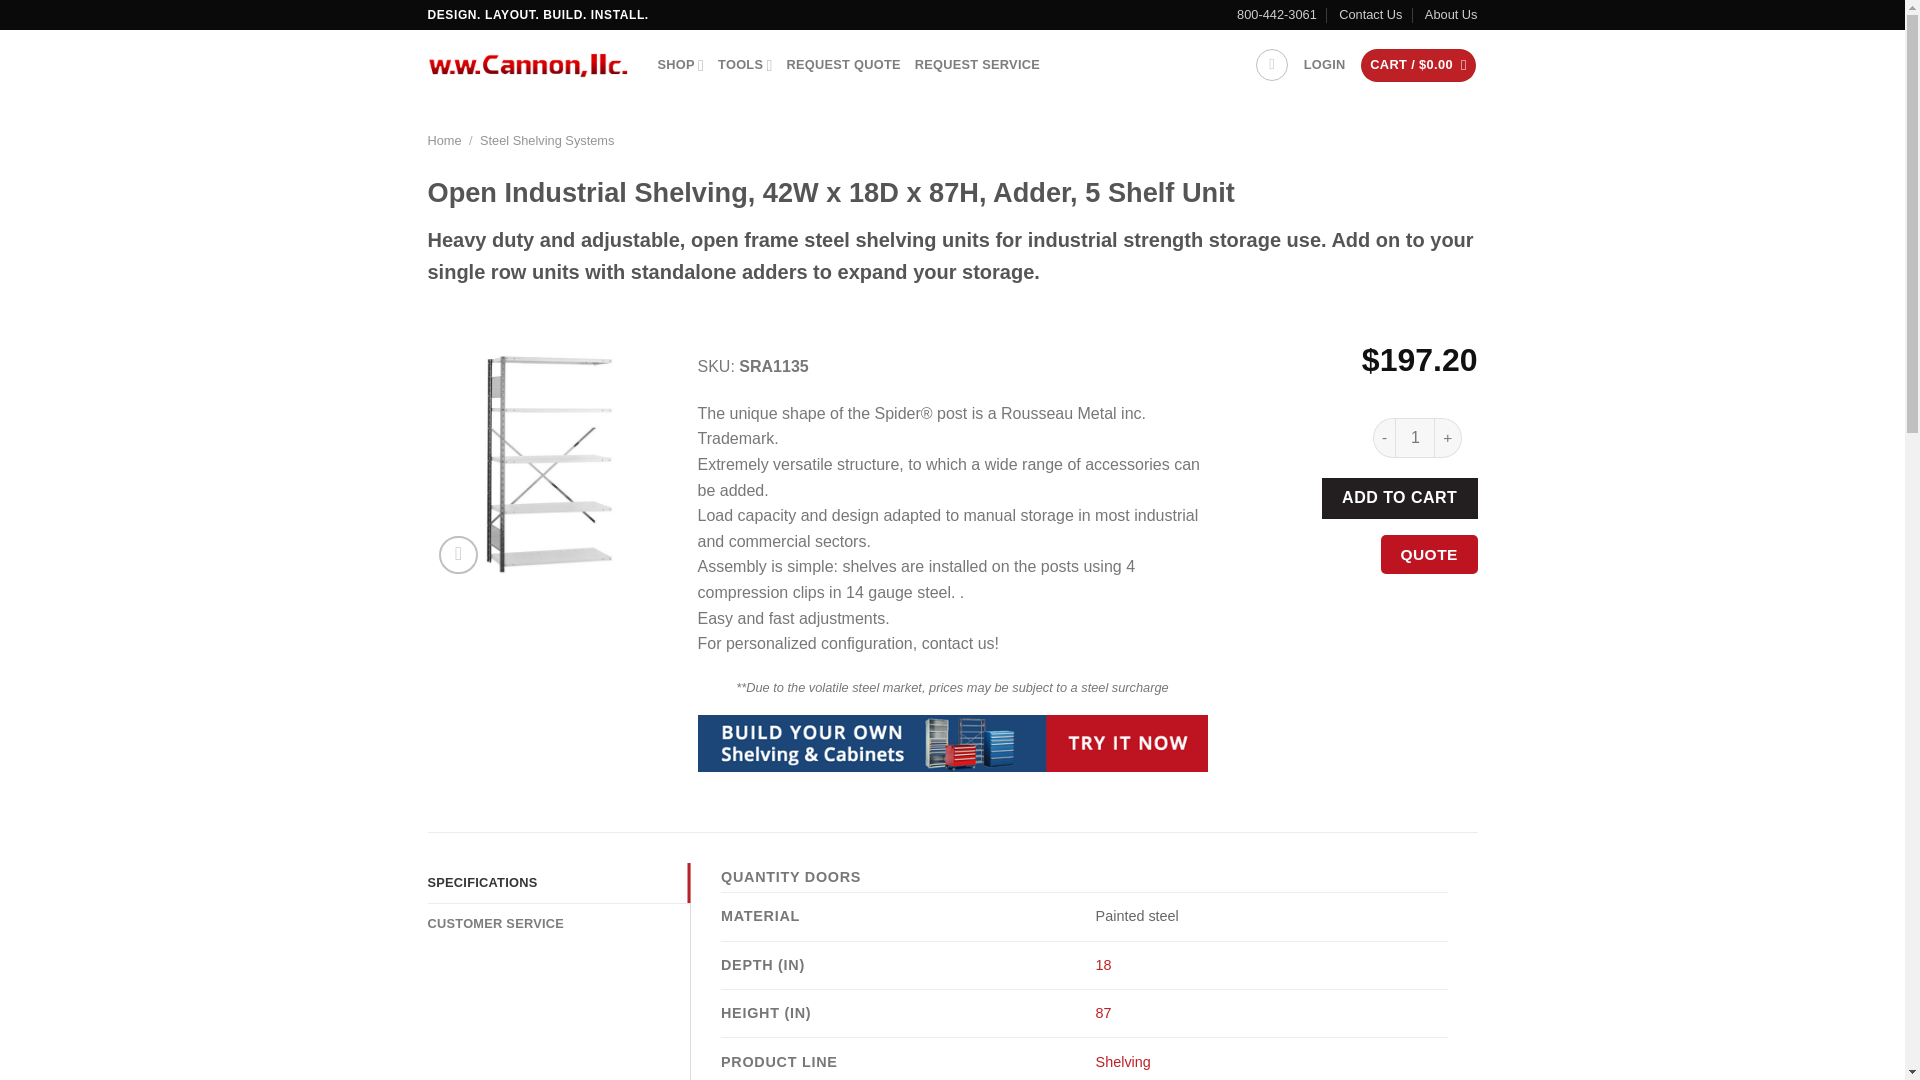 The width and height of the screenshot is (1920, 1080). I want to click on TOOLS, so click(744, 65).